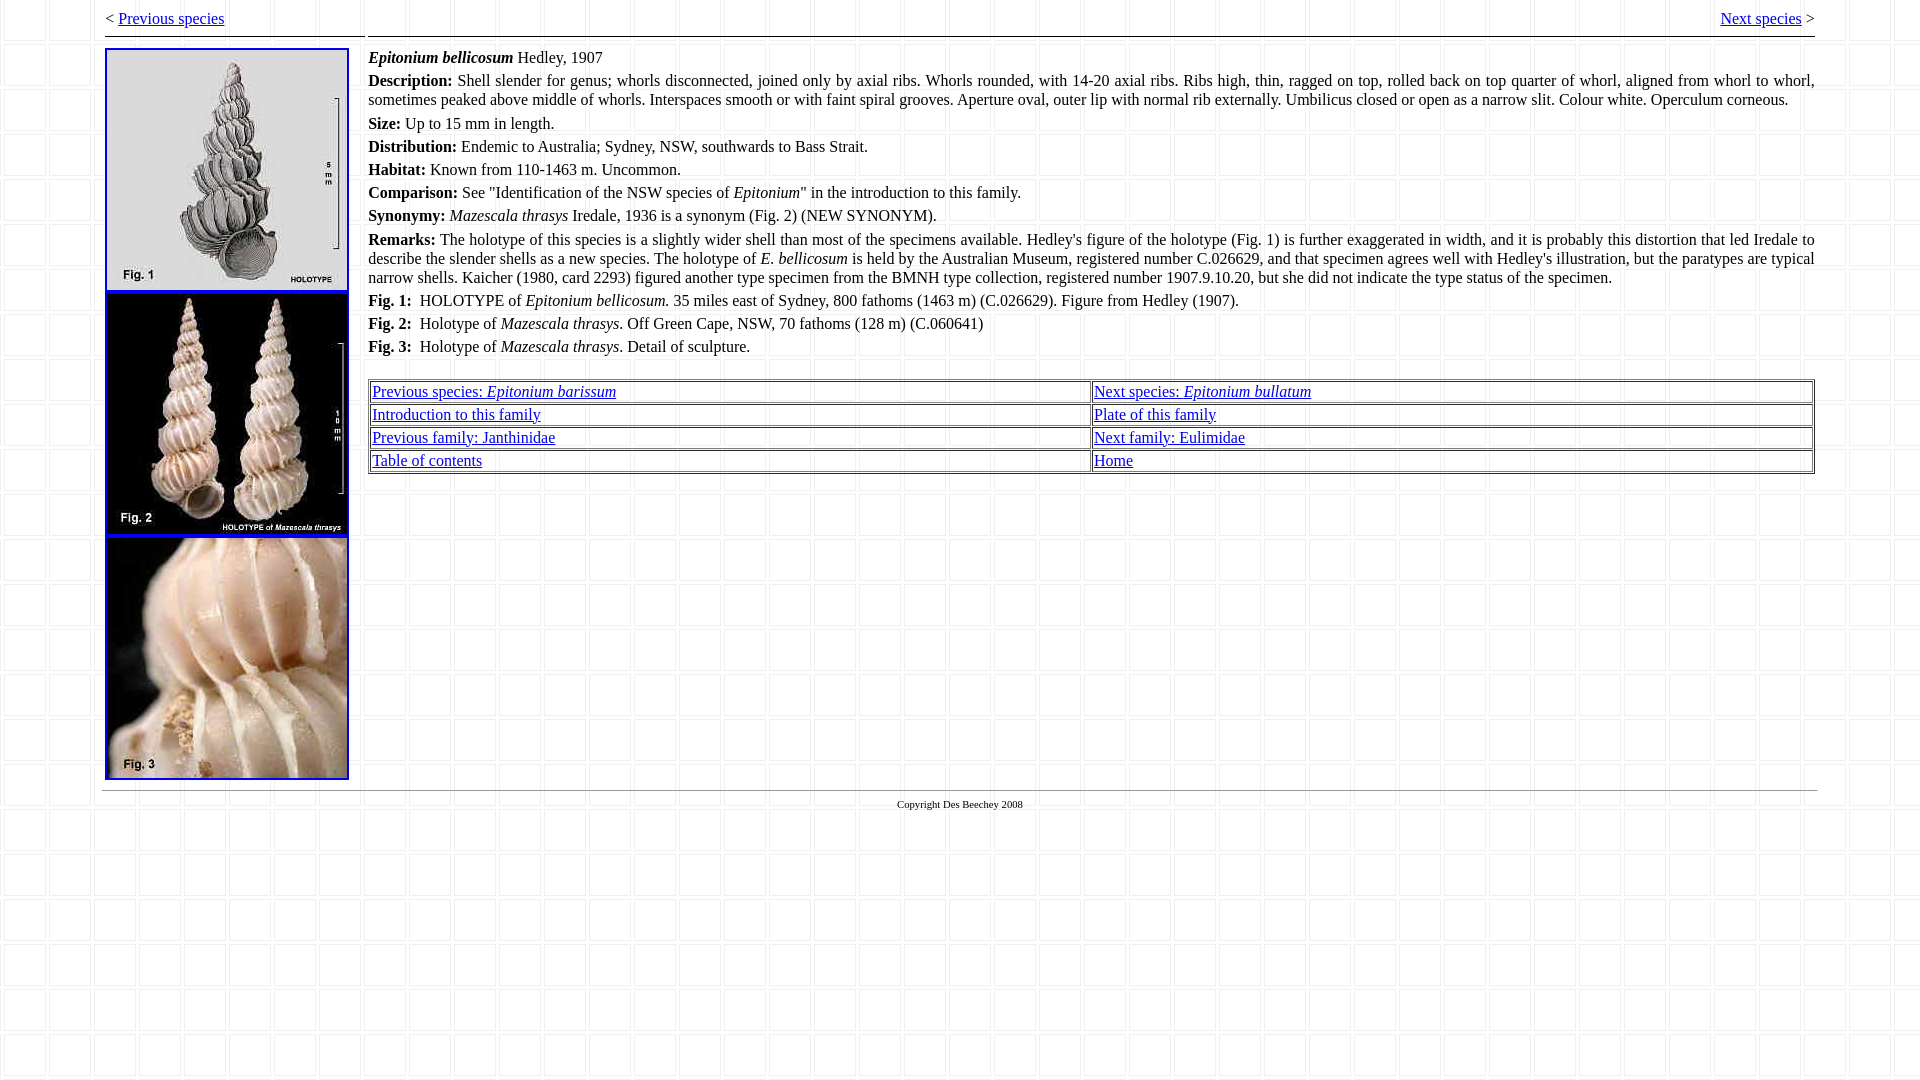 The height and width of the screenshot is (1080, 1920). I want to click on Table of contents, so click(427, 460).